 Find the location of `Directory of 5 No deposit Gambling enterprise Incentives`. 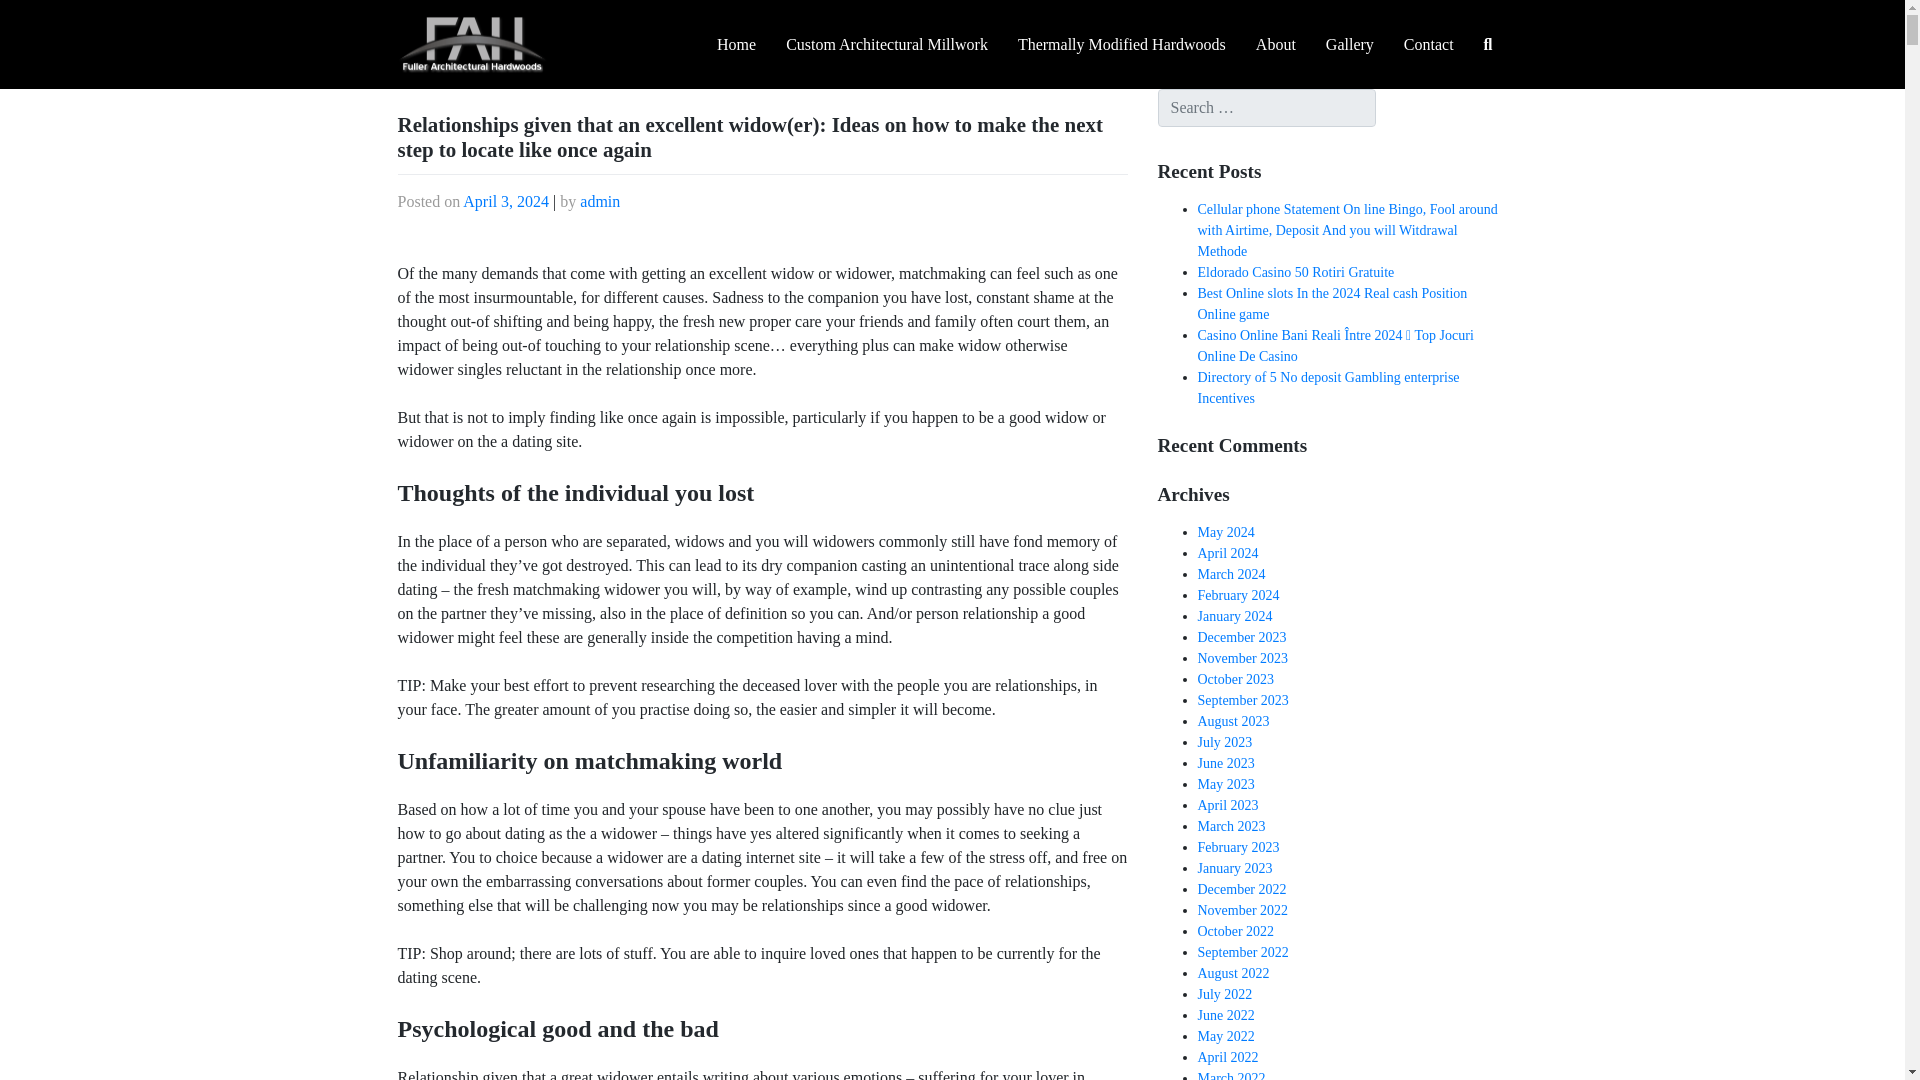

Directory of 5 No deposit Gambling enterprise Incentives is located at coordinates (1328, 388).